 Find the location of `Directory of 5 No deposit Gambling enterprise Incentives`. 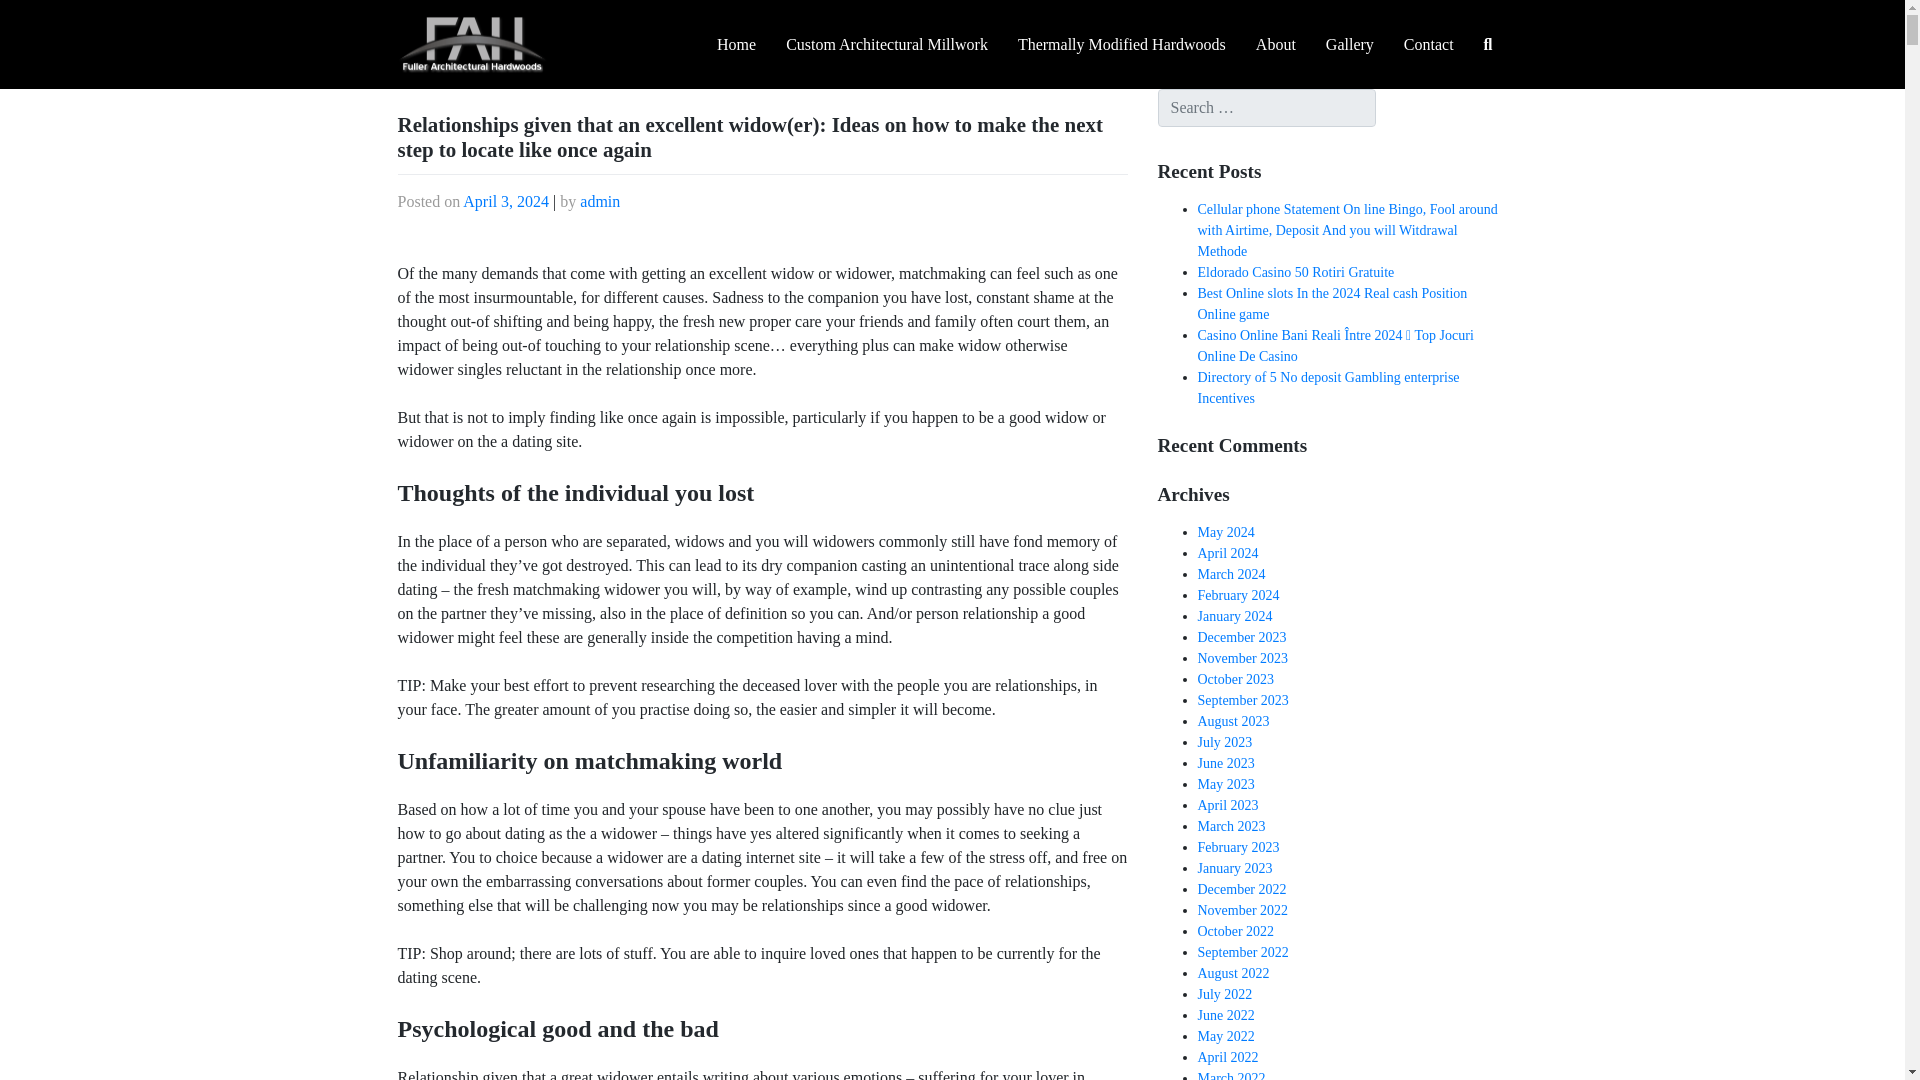

Directory of 5 No deposit Gambling enterprise Incentives is located at coordinates (1328, 388).